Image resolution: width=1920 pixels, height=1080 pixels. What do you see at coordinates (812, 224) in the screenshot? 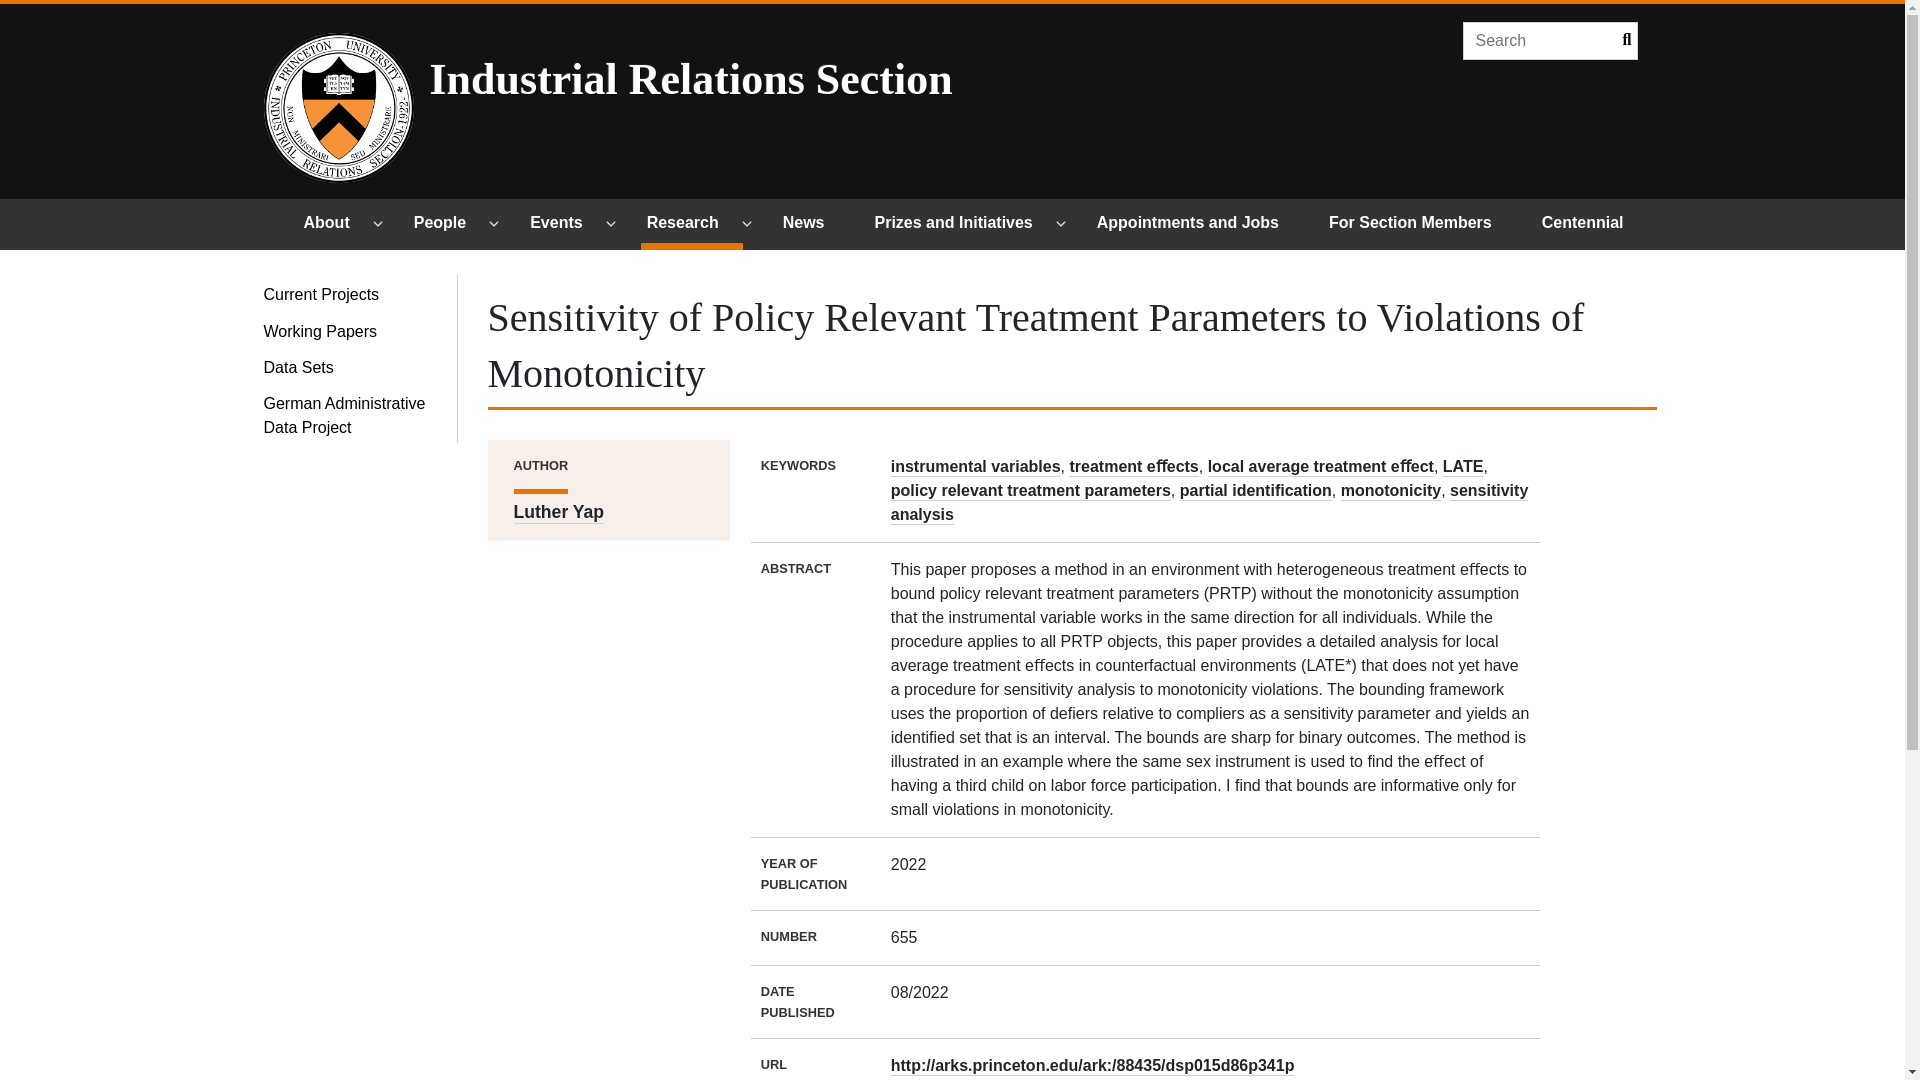
I see `News` at bounding box center [812, 224].